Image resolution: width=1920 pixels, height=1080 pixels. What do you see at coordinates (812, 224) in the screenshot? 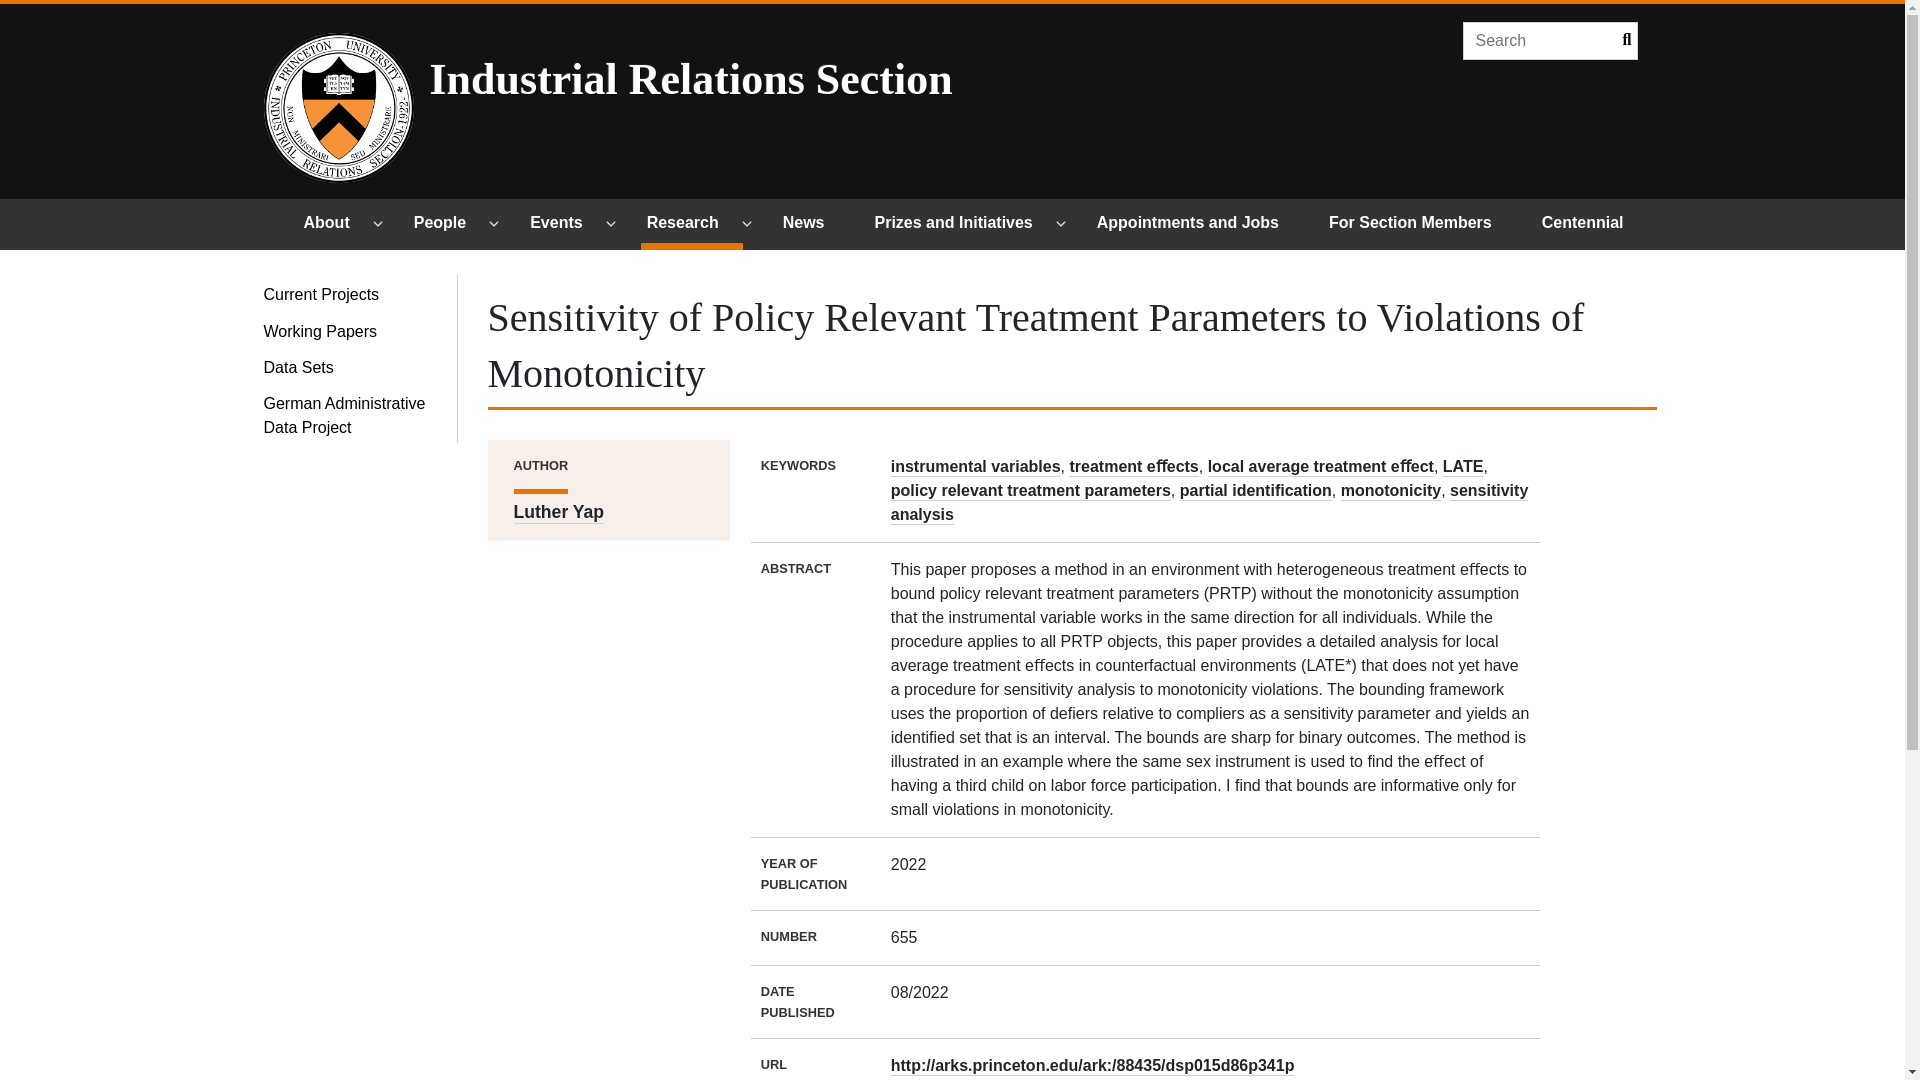
I see `News` at bounding box center [812, 224].